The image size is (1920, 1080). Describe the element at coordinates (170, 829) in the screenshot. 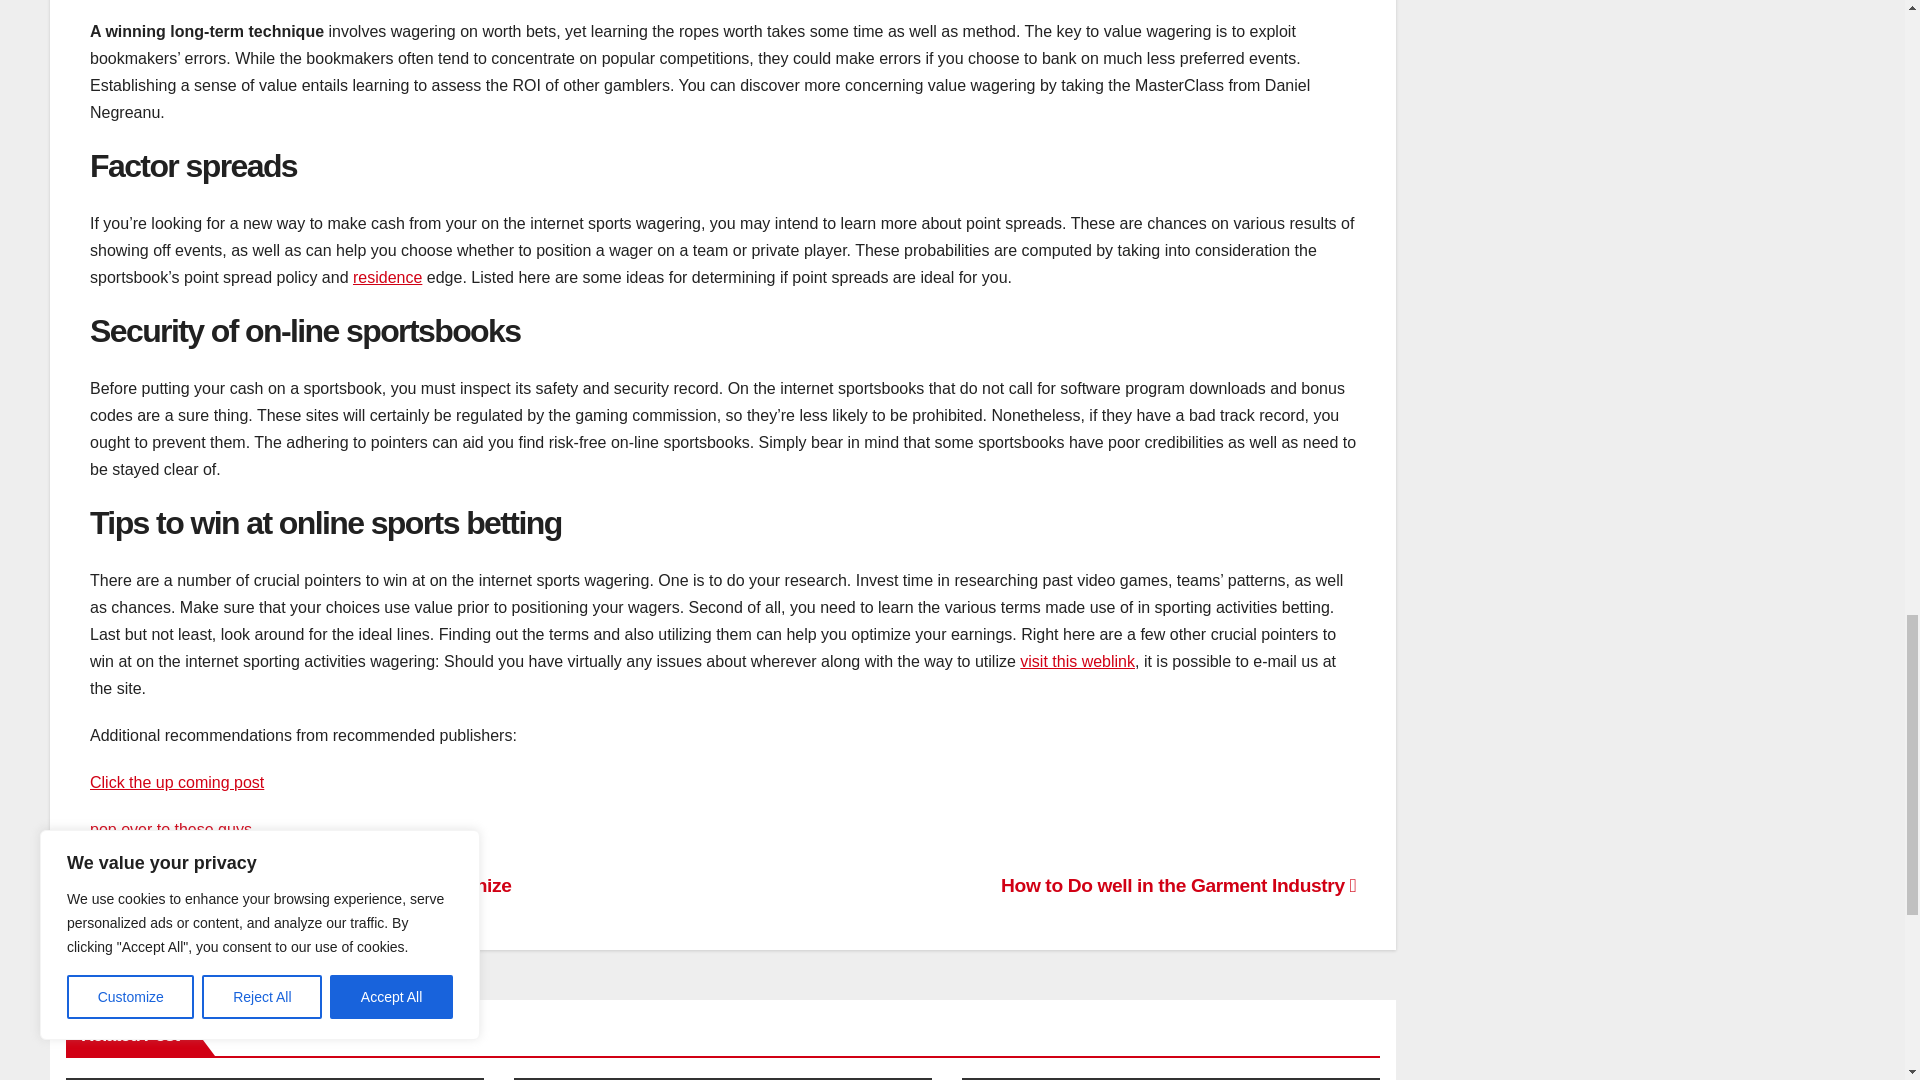

I see `pop over to these guys` at that location.